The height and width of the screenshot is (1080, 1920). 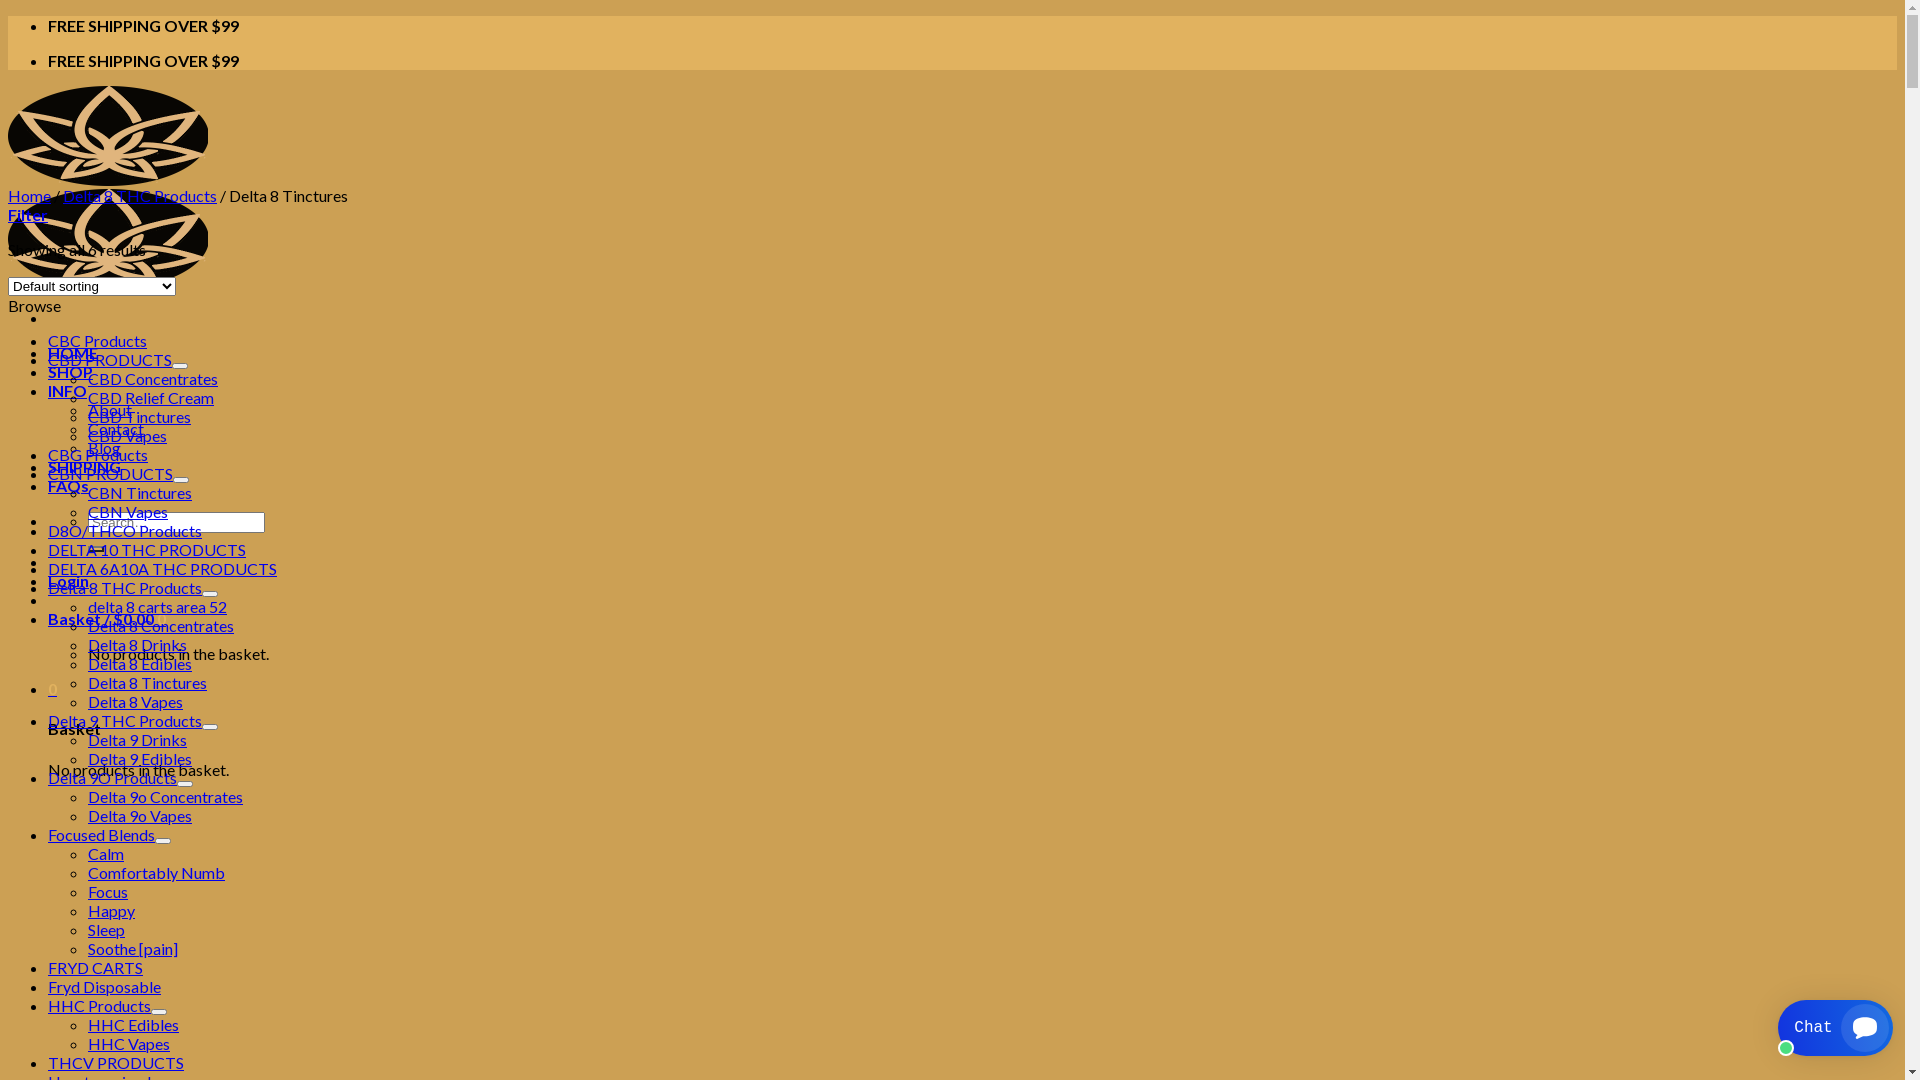 What do you see at coordinates (148, 682) in the screenshot?
I see `Delta 8 Tinctures` at bounding box center [148, 682].